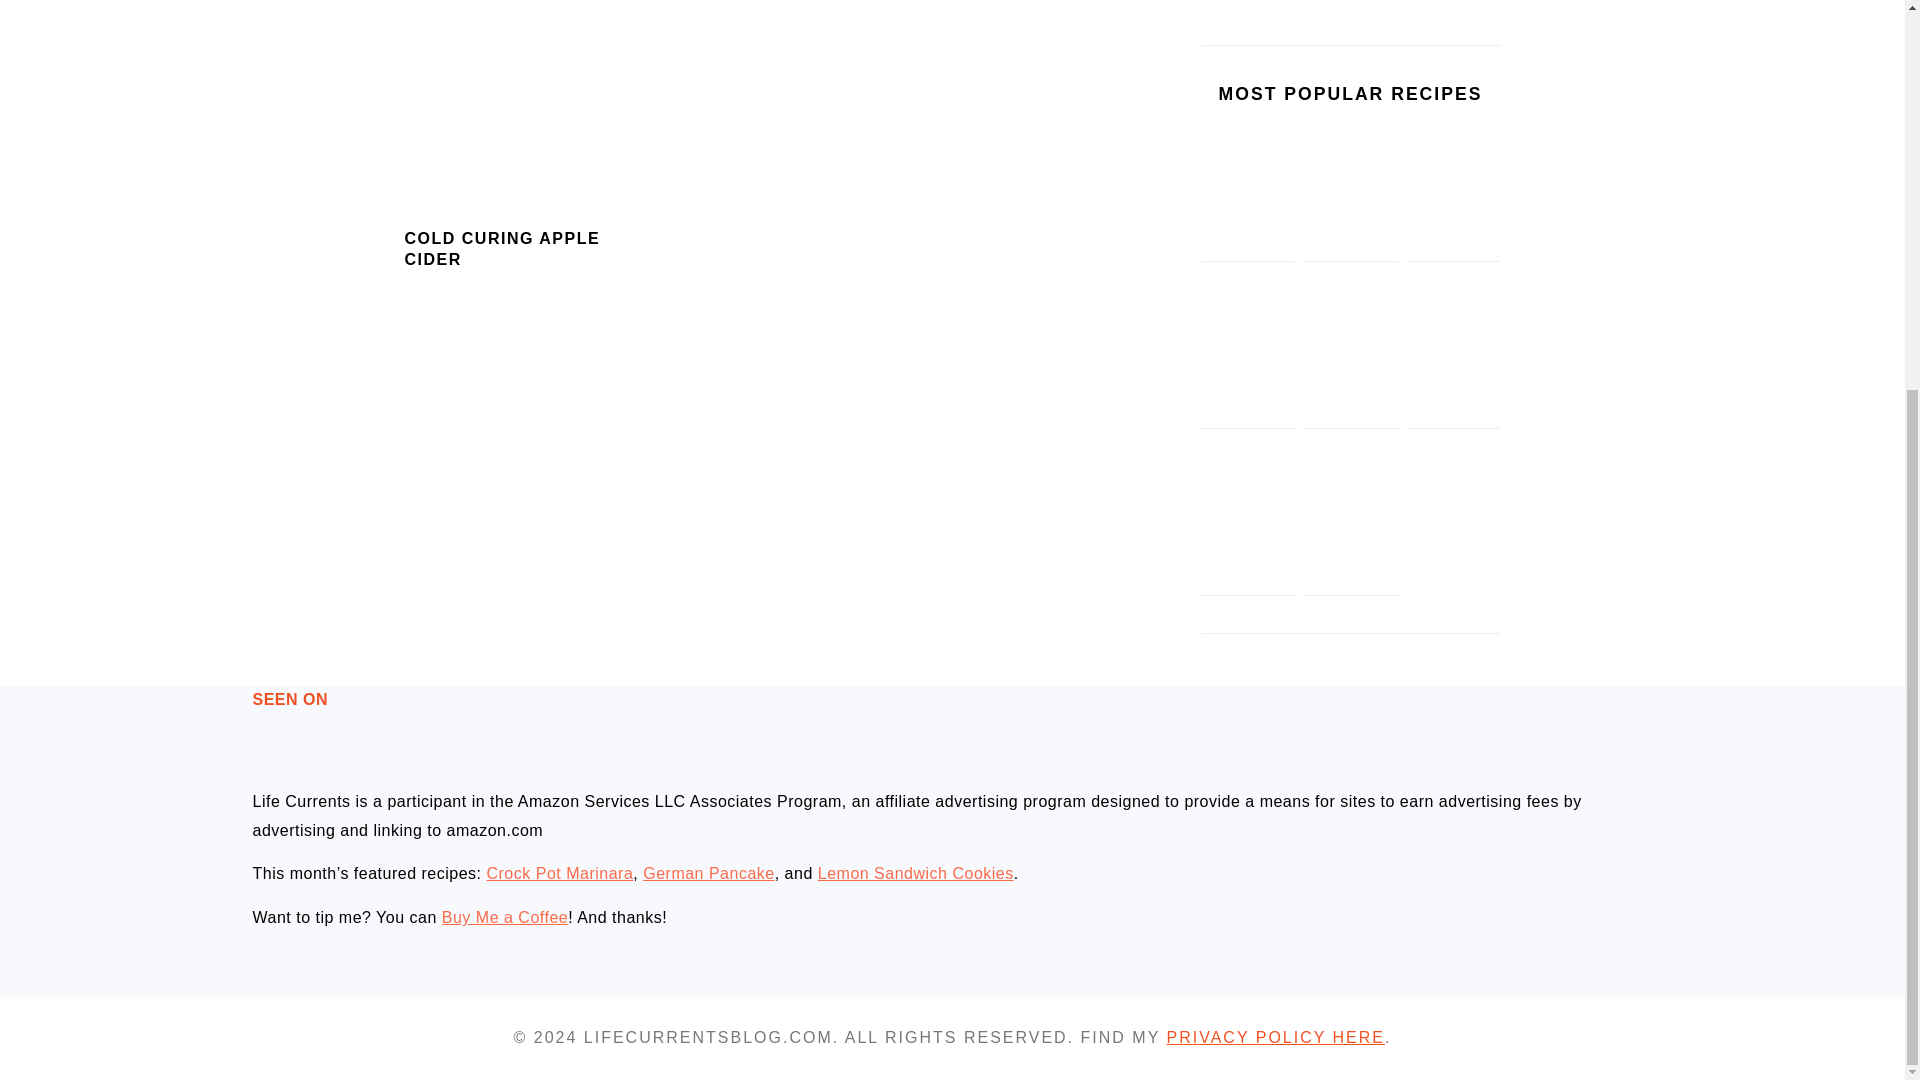  Describe the element at coordinates (1247, 390) in the screenshot. I see `Cottage Cheese Ranch Dressing` at that location.